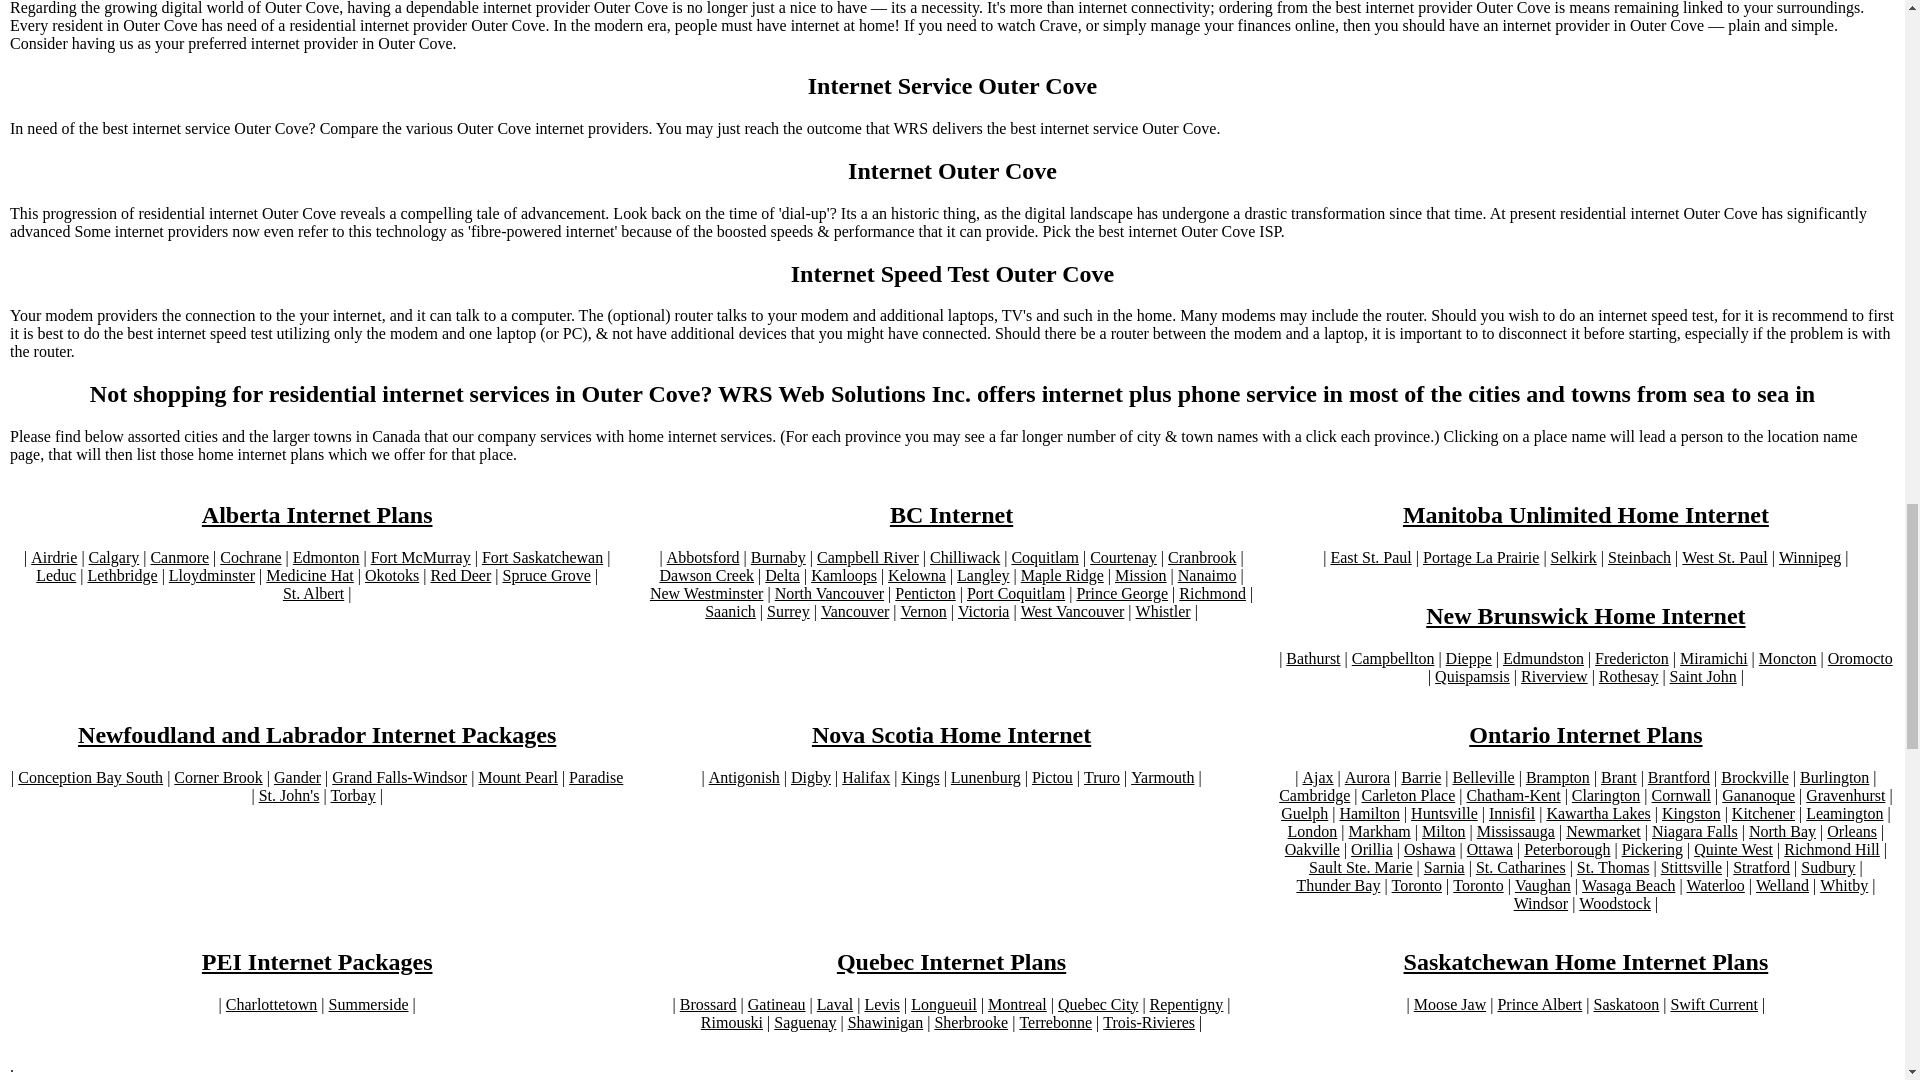  What do you see at coordinates (310, 576) in the screenshot?
I see `Medicine Hat` at bounding box center [310, 576].